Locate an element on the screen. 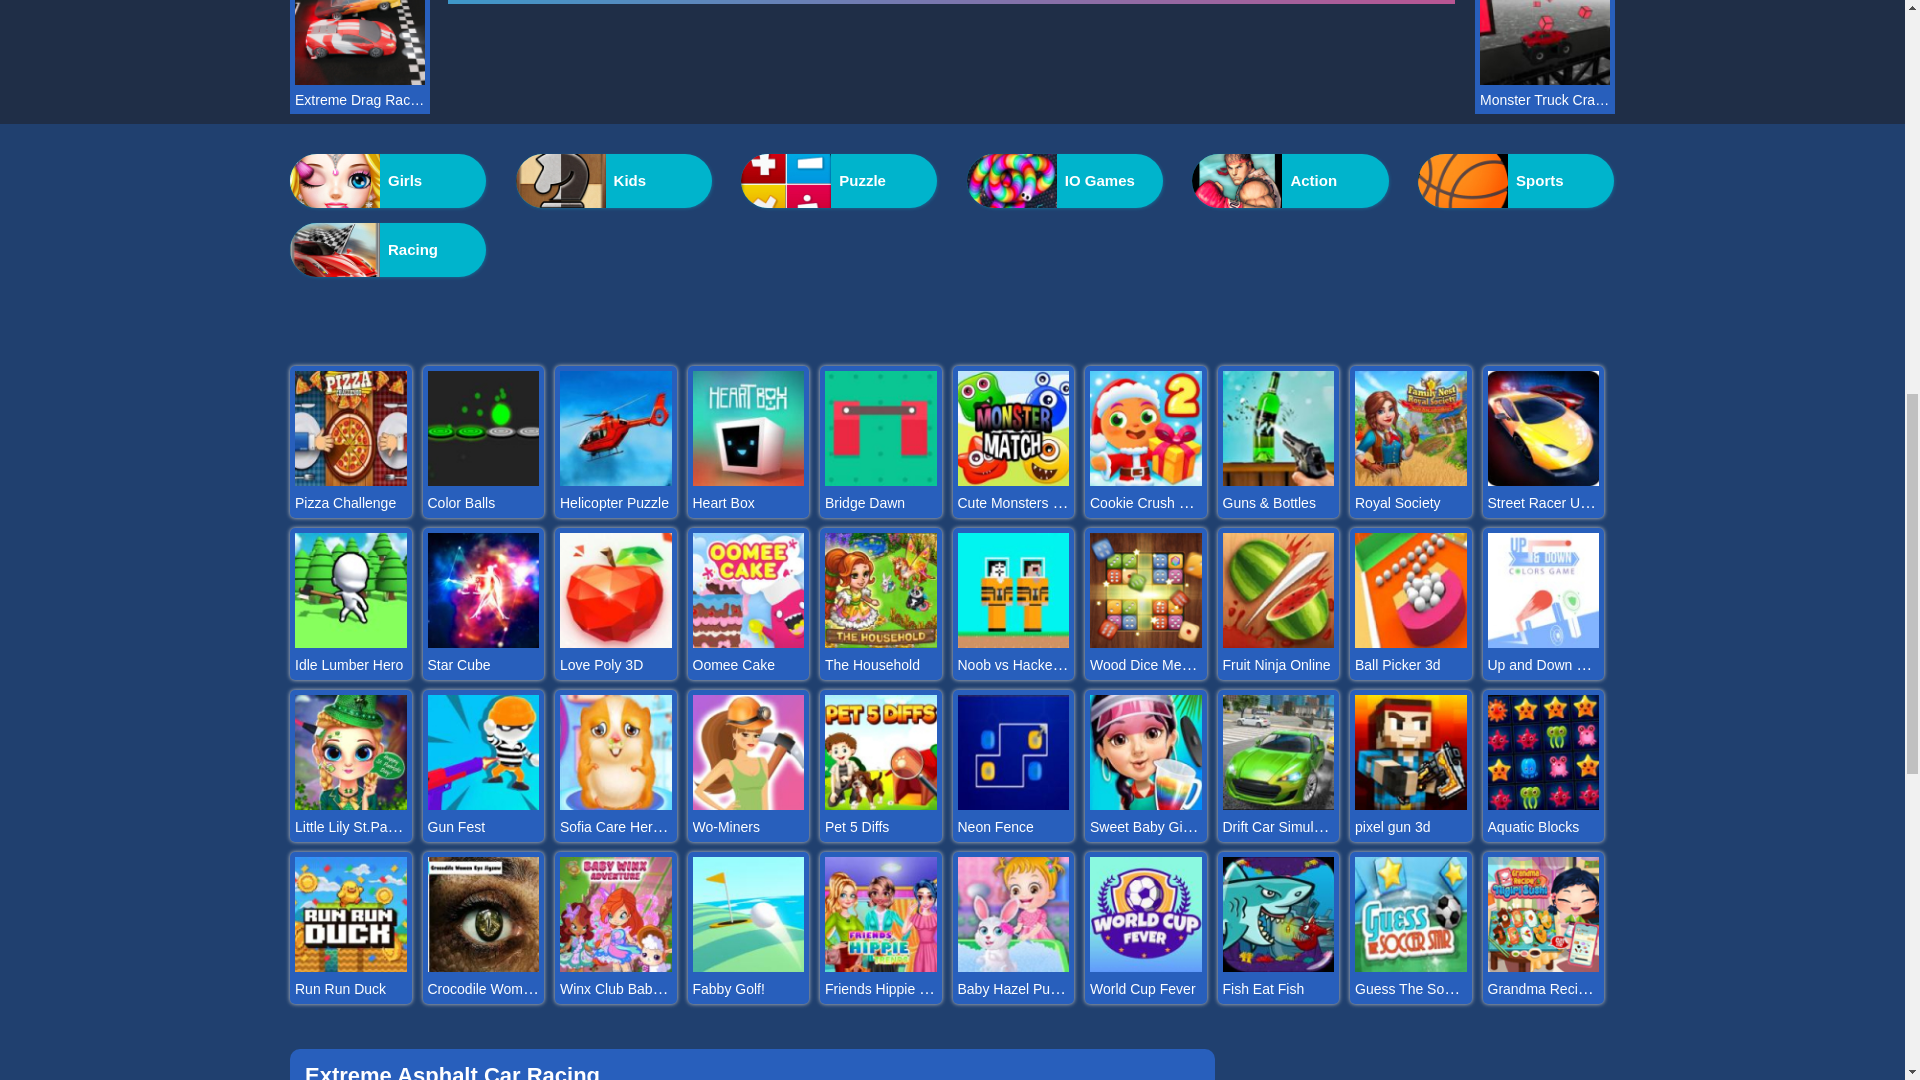  Extreme Drag Racing is located at coordinates (360, 100).